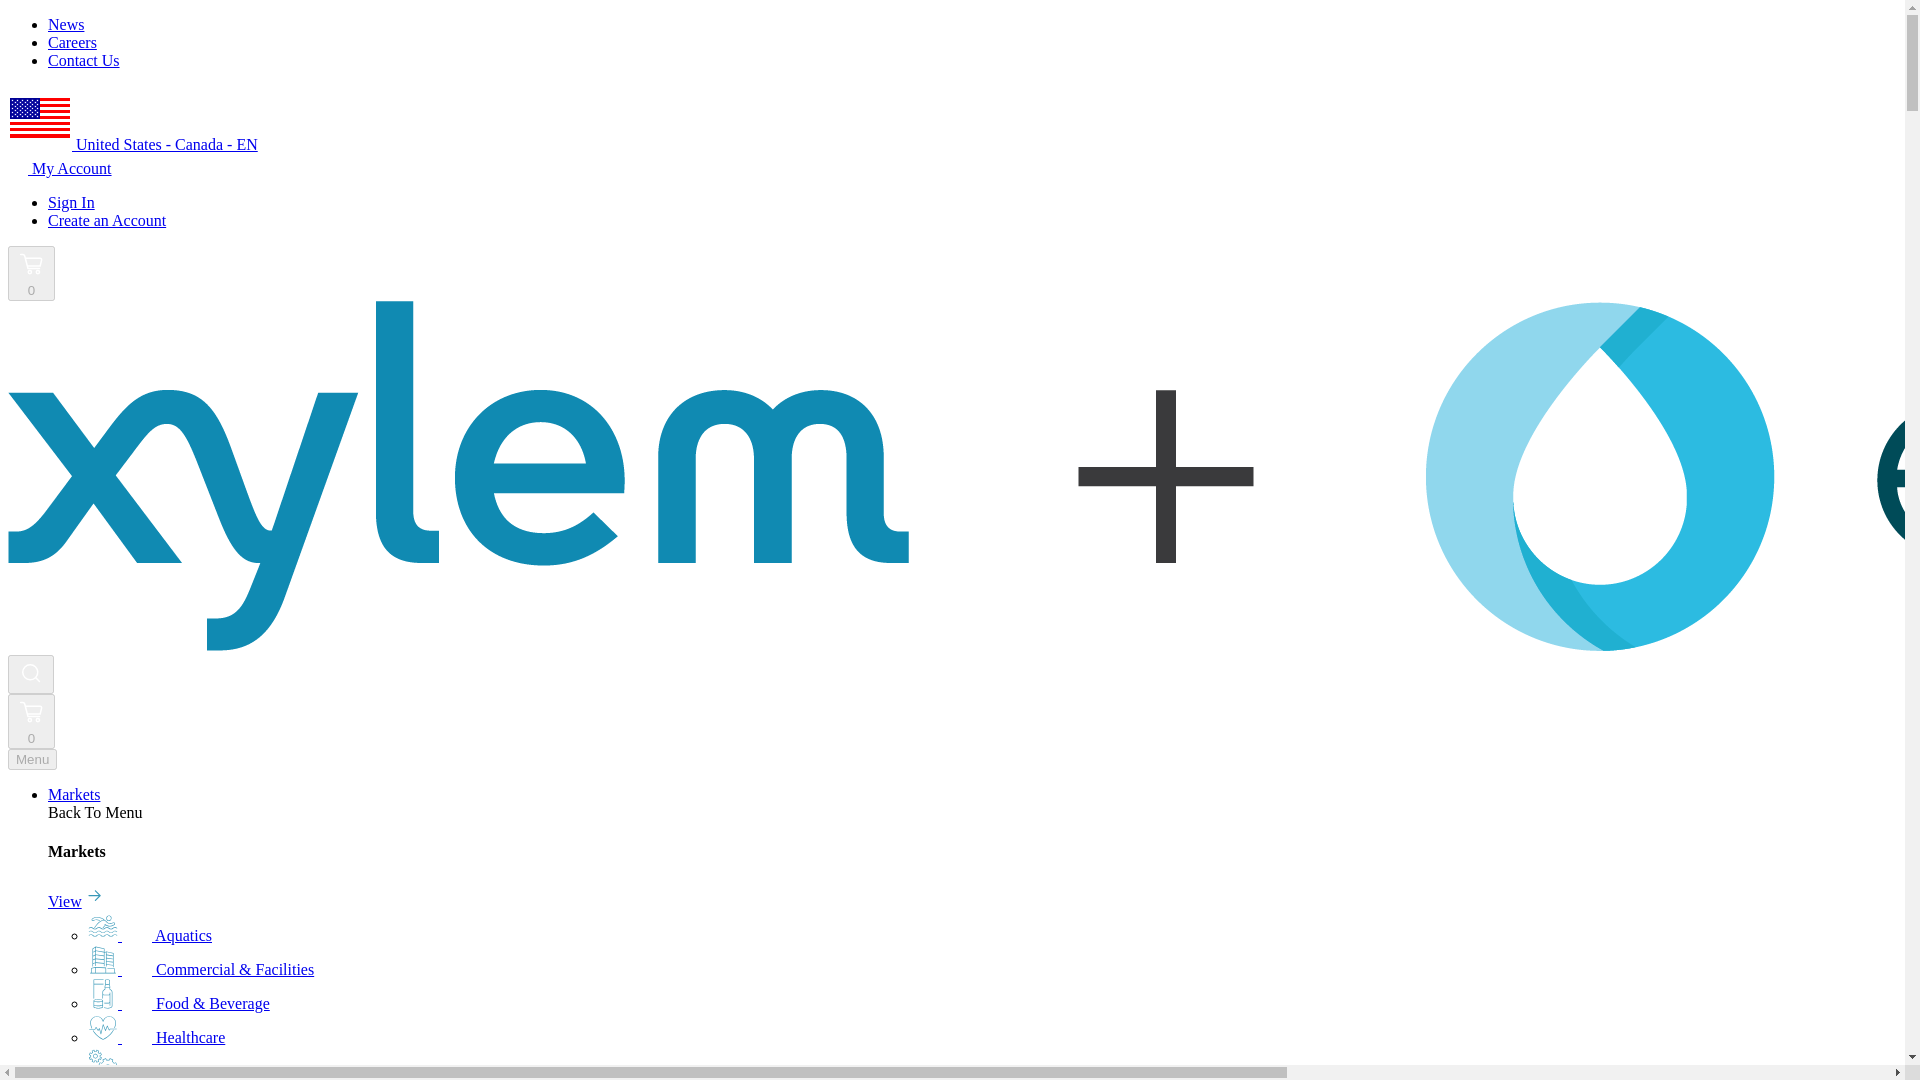 Image resolution: width=1920 pixels, height=1080 pixels. Describe the element at coordinates (71, 202) in the screenshot. I see `Sign In` at that location.